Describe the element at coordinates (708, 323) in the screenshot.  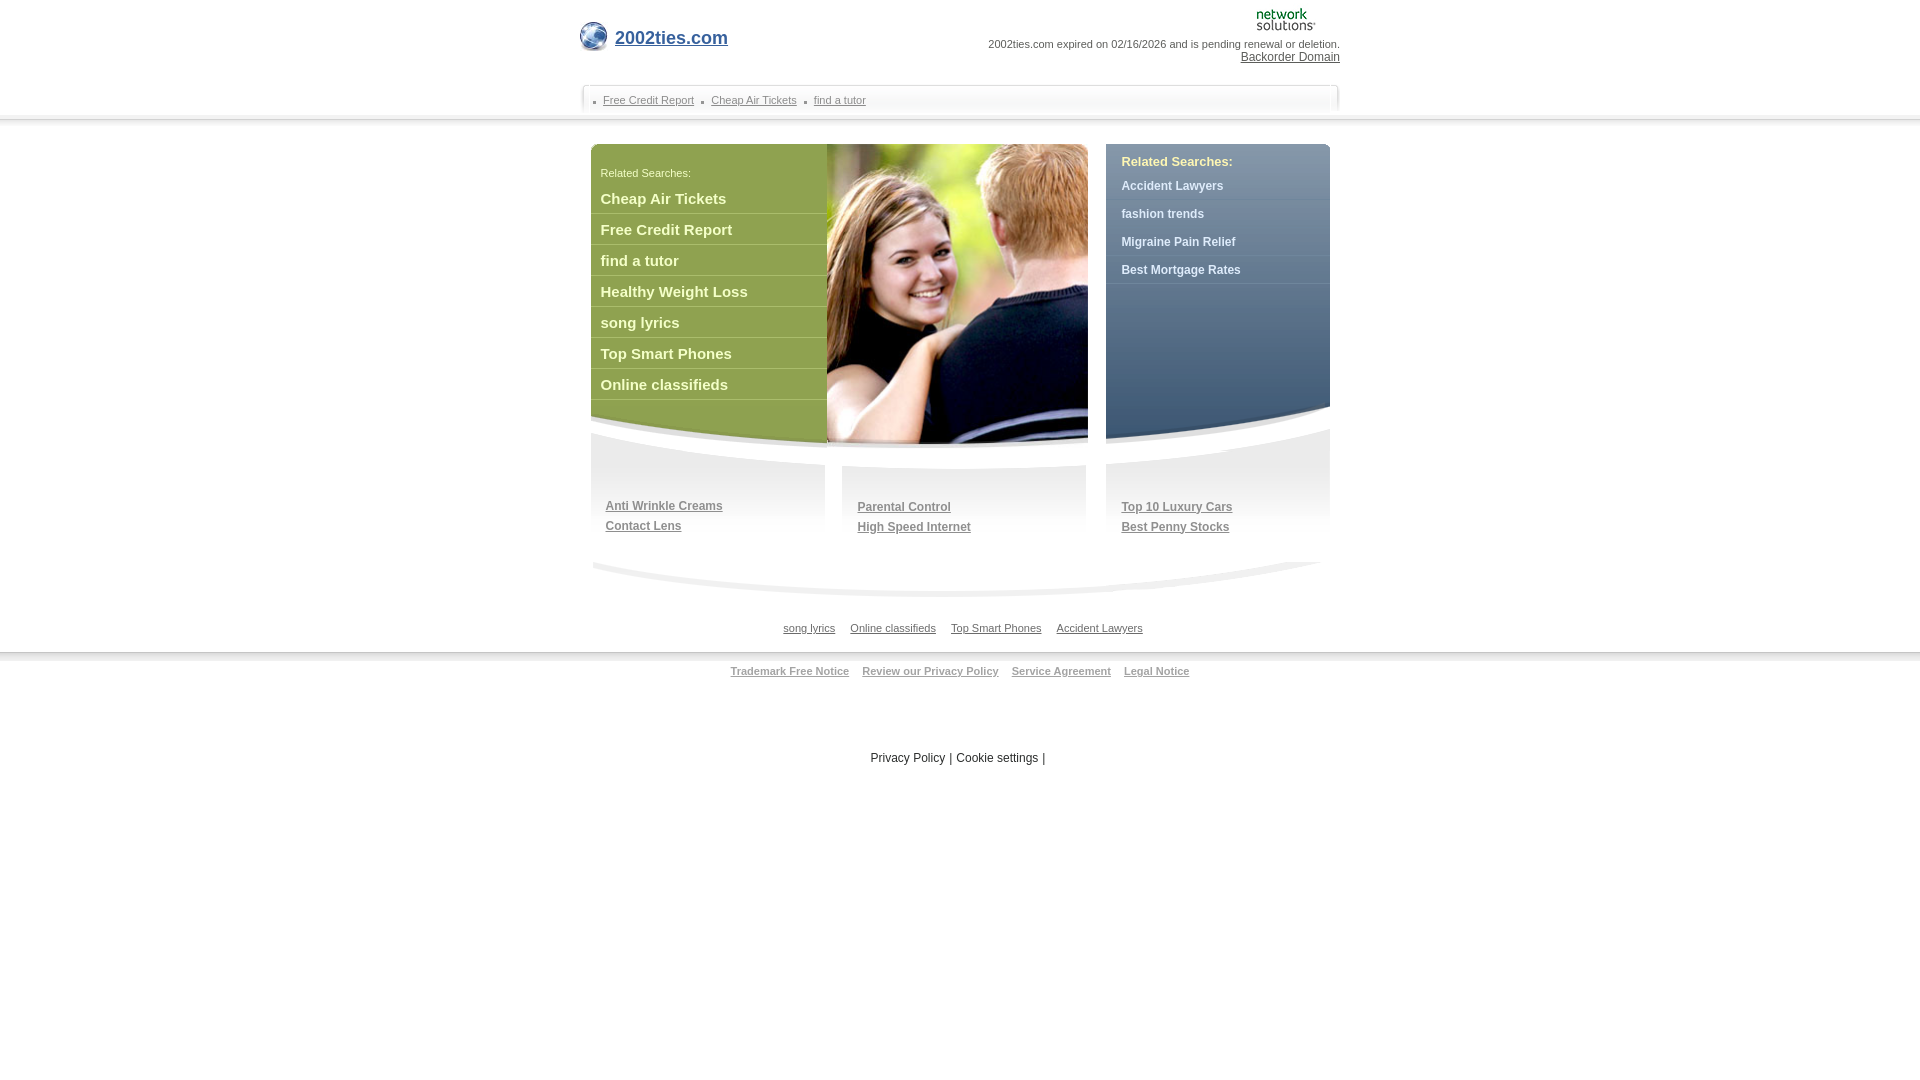
I see `song lyrics` at that location.